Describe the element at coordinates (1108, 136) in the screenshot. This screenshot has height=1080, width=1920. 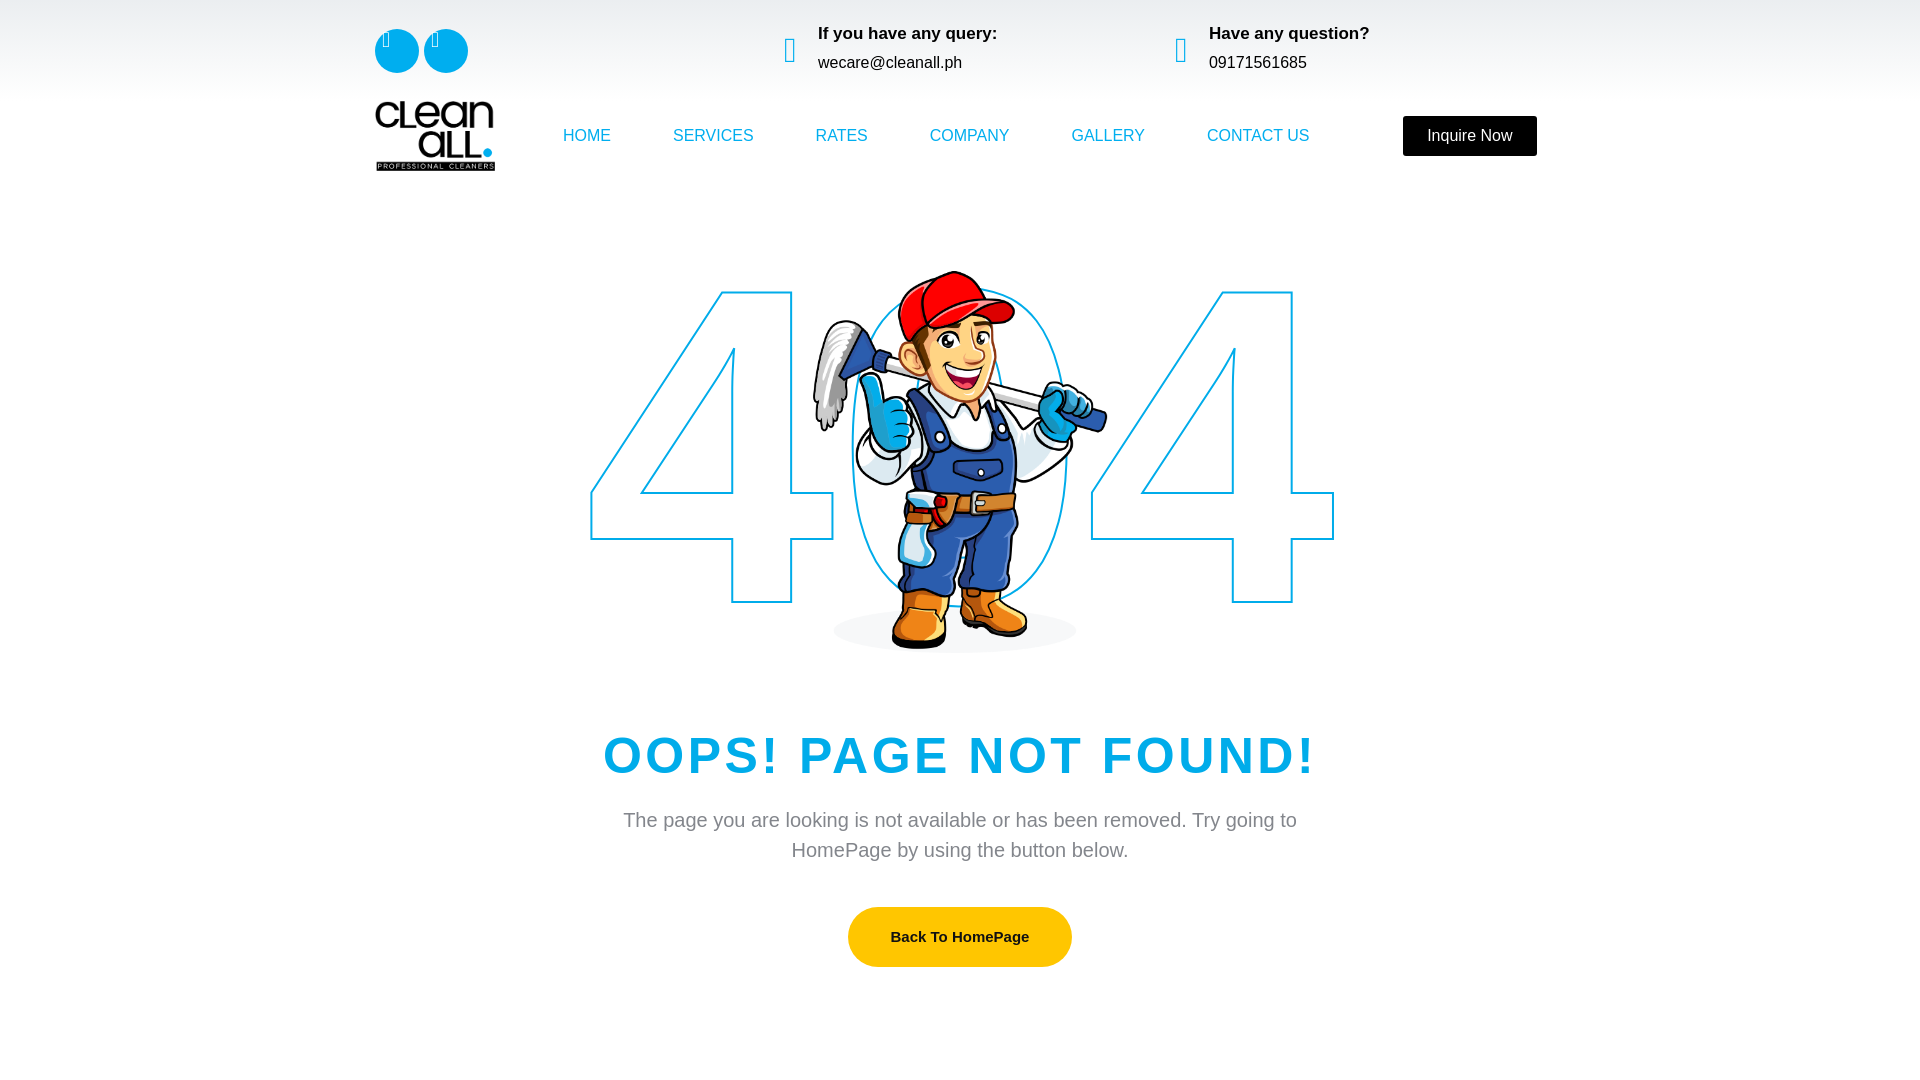
I see `GALLERY` at that location.